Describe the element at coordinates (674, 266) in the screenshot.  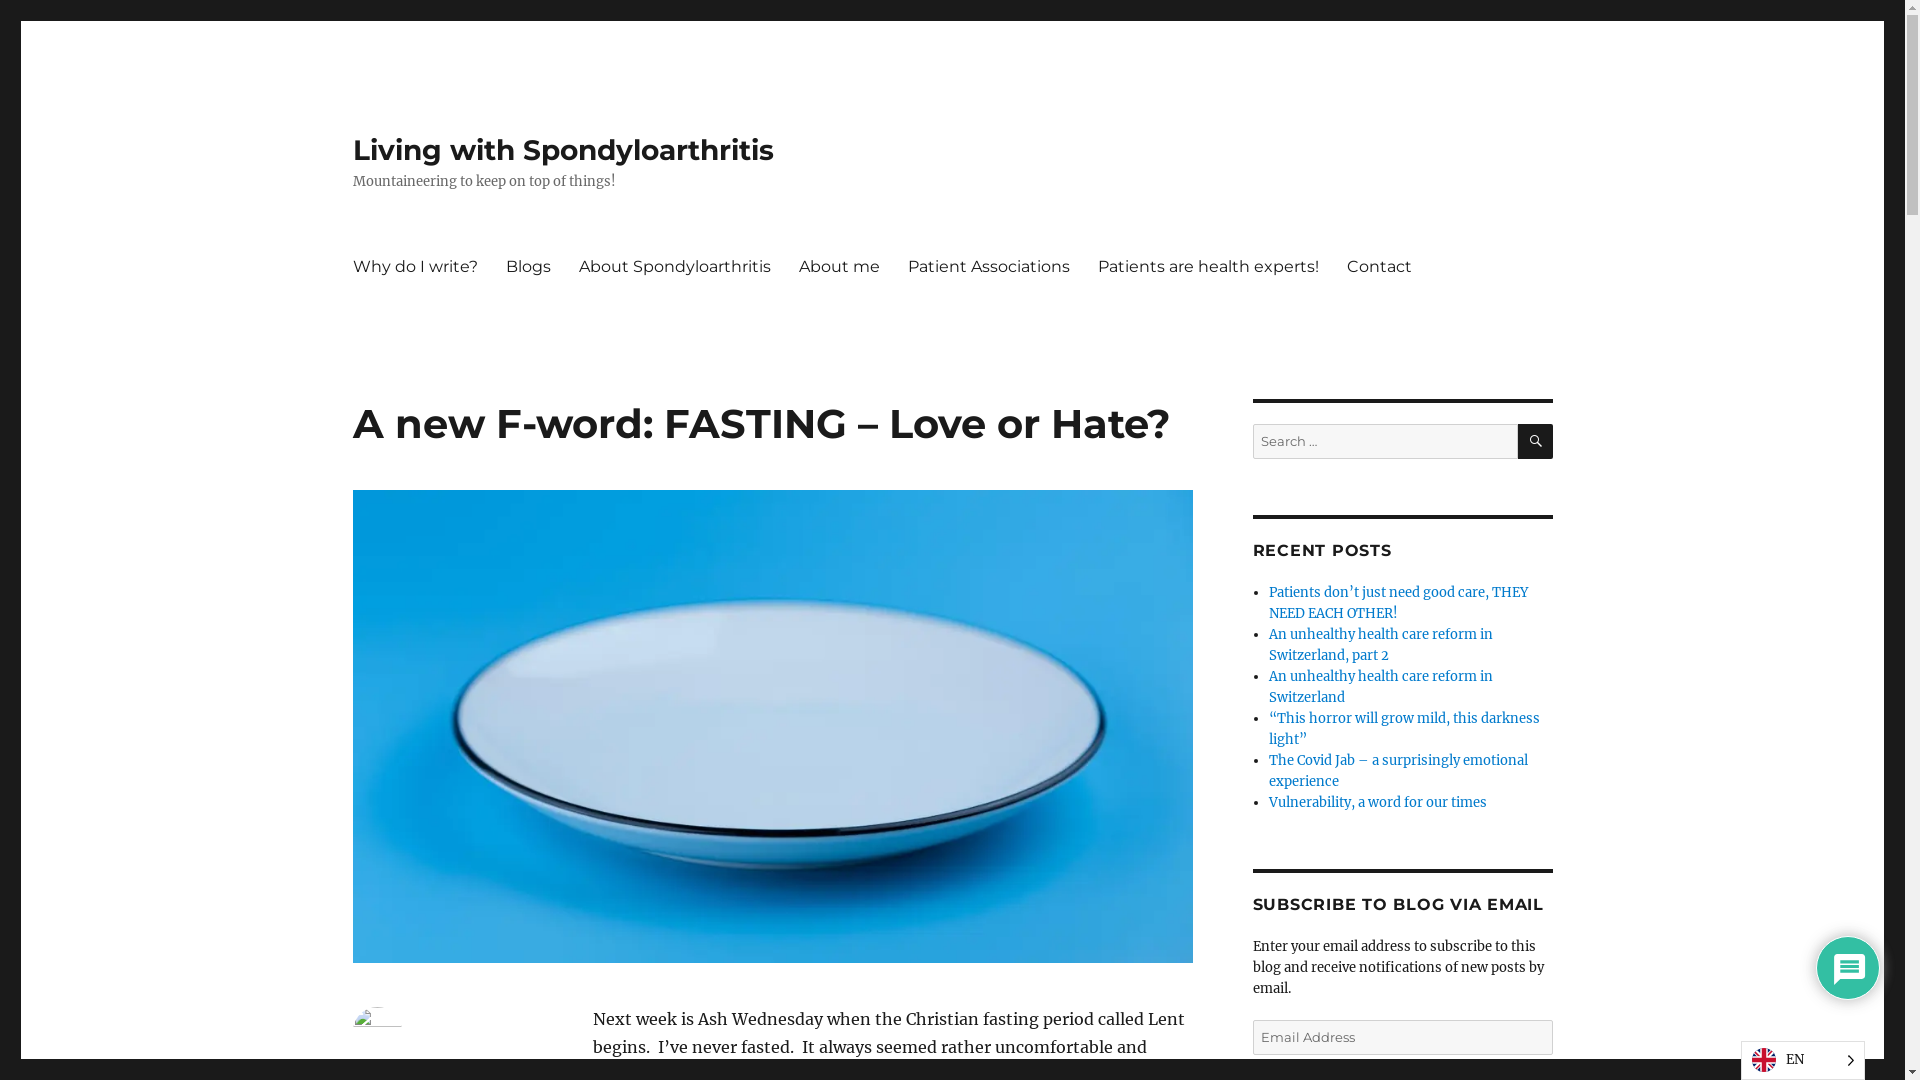
I see `About Spondyloarthritis` at that location.